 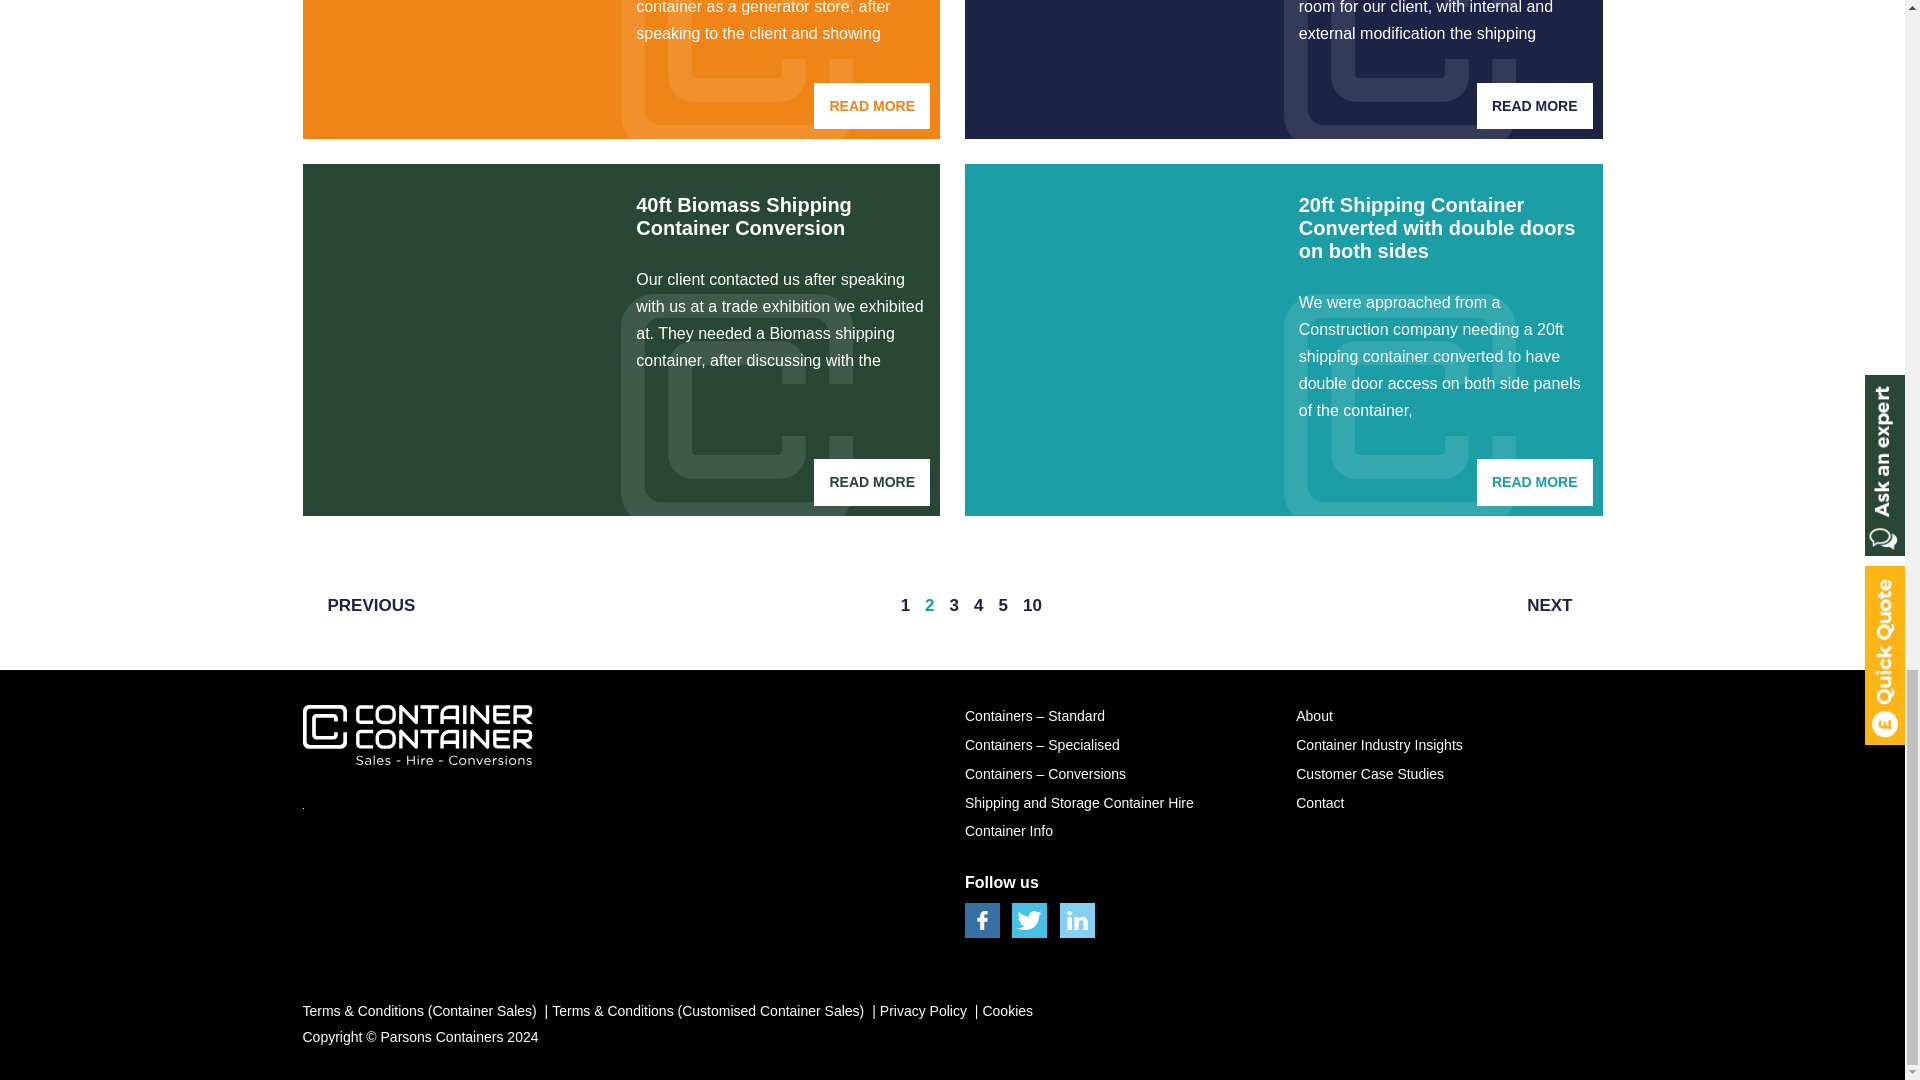 I want to click on Page 10, so click(x=1032, y=606).